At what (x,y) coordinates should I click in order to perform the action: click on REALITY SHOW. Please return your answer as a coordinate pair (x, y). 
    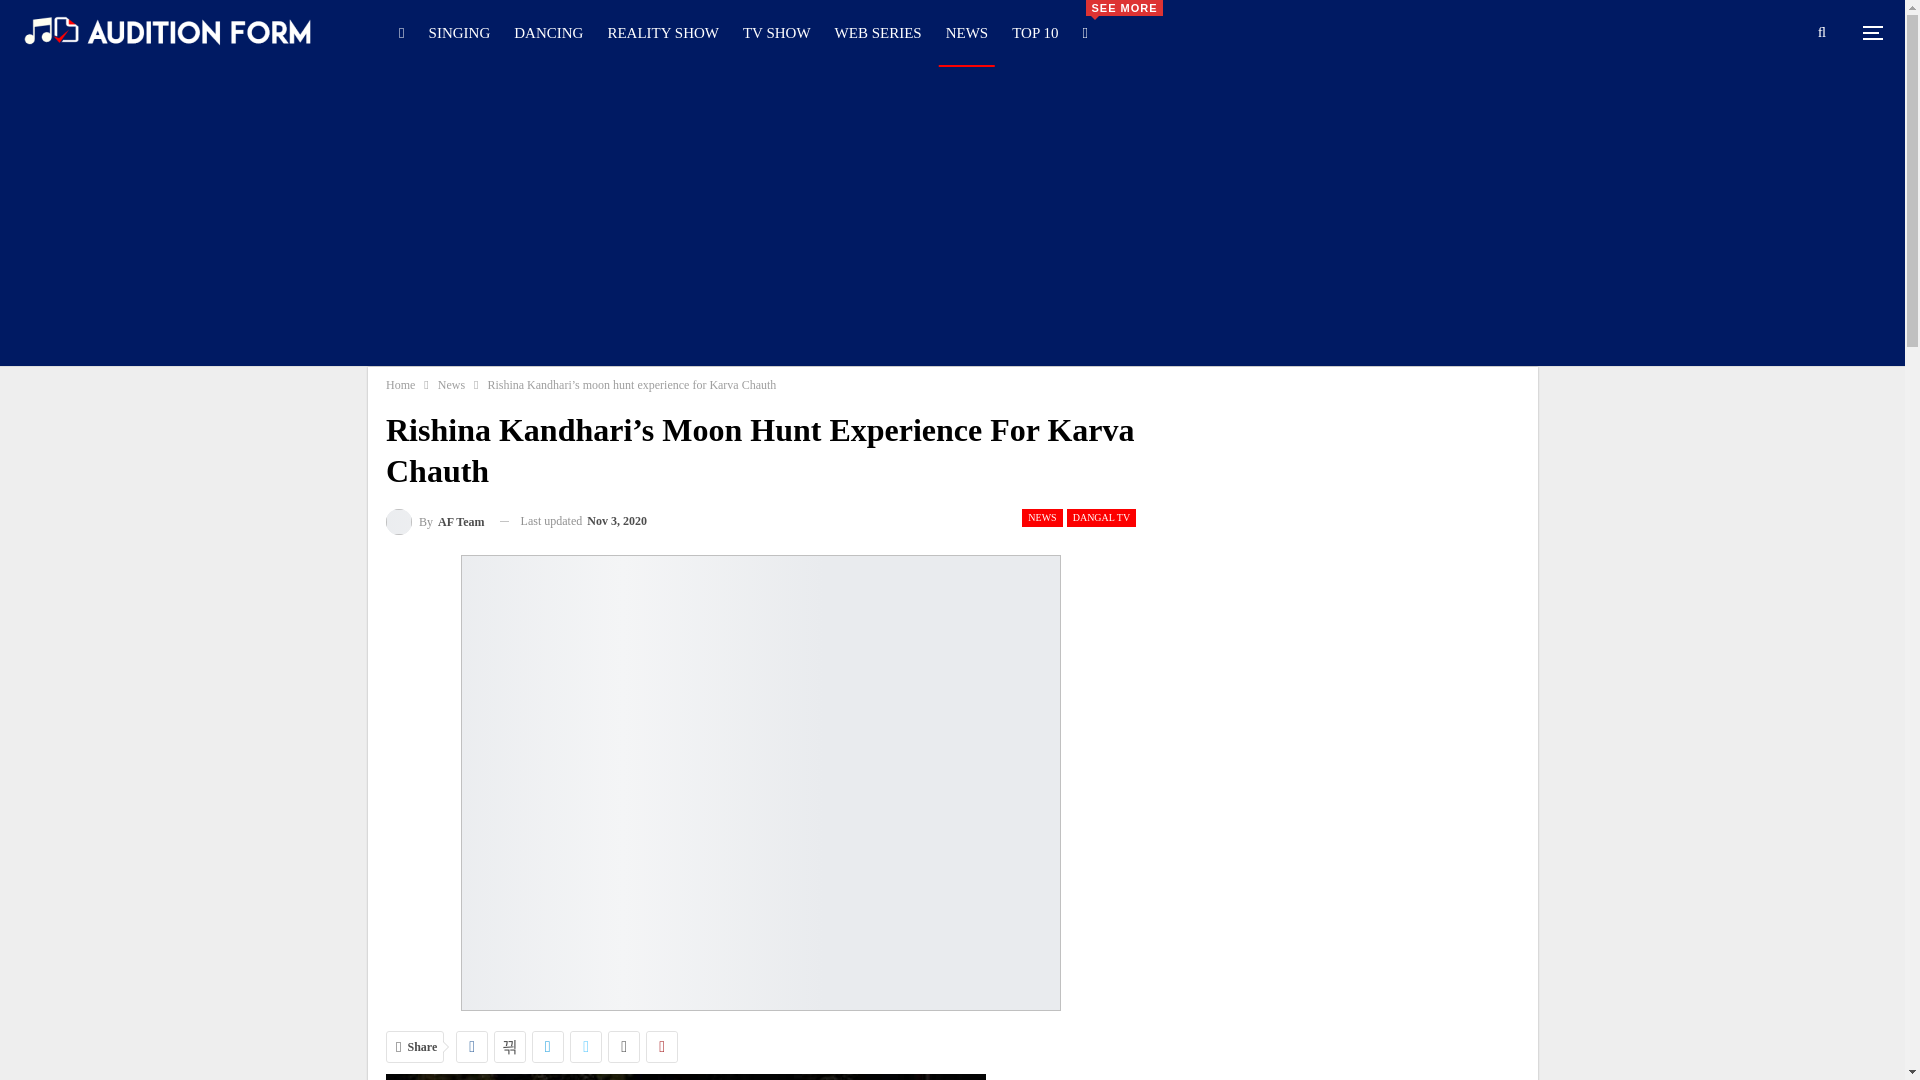
    Looking at the image, I should click on (662, 32).